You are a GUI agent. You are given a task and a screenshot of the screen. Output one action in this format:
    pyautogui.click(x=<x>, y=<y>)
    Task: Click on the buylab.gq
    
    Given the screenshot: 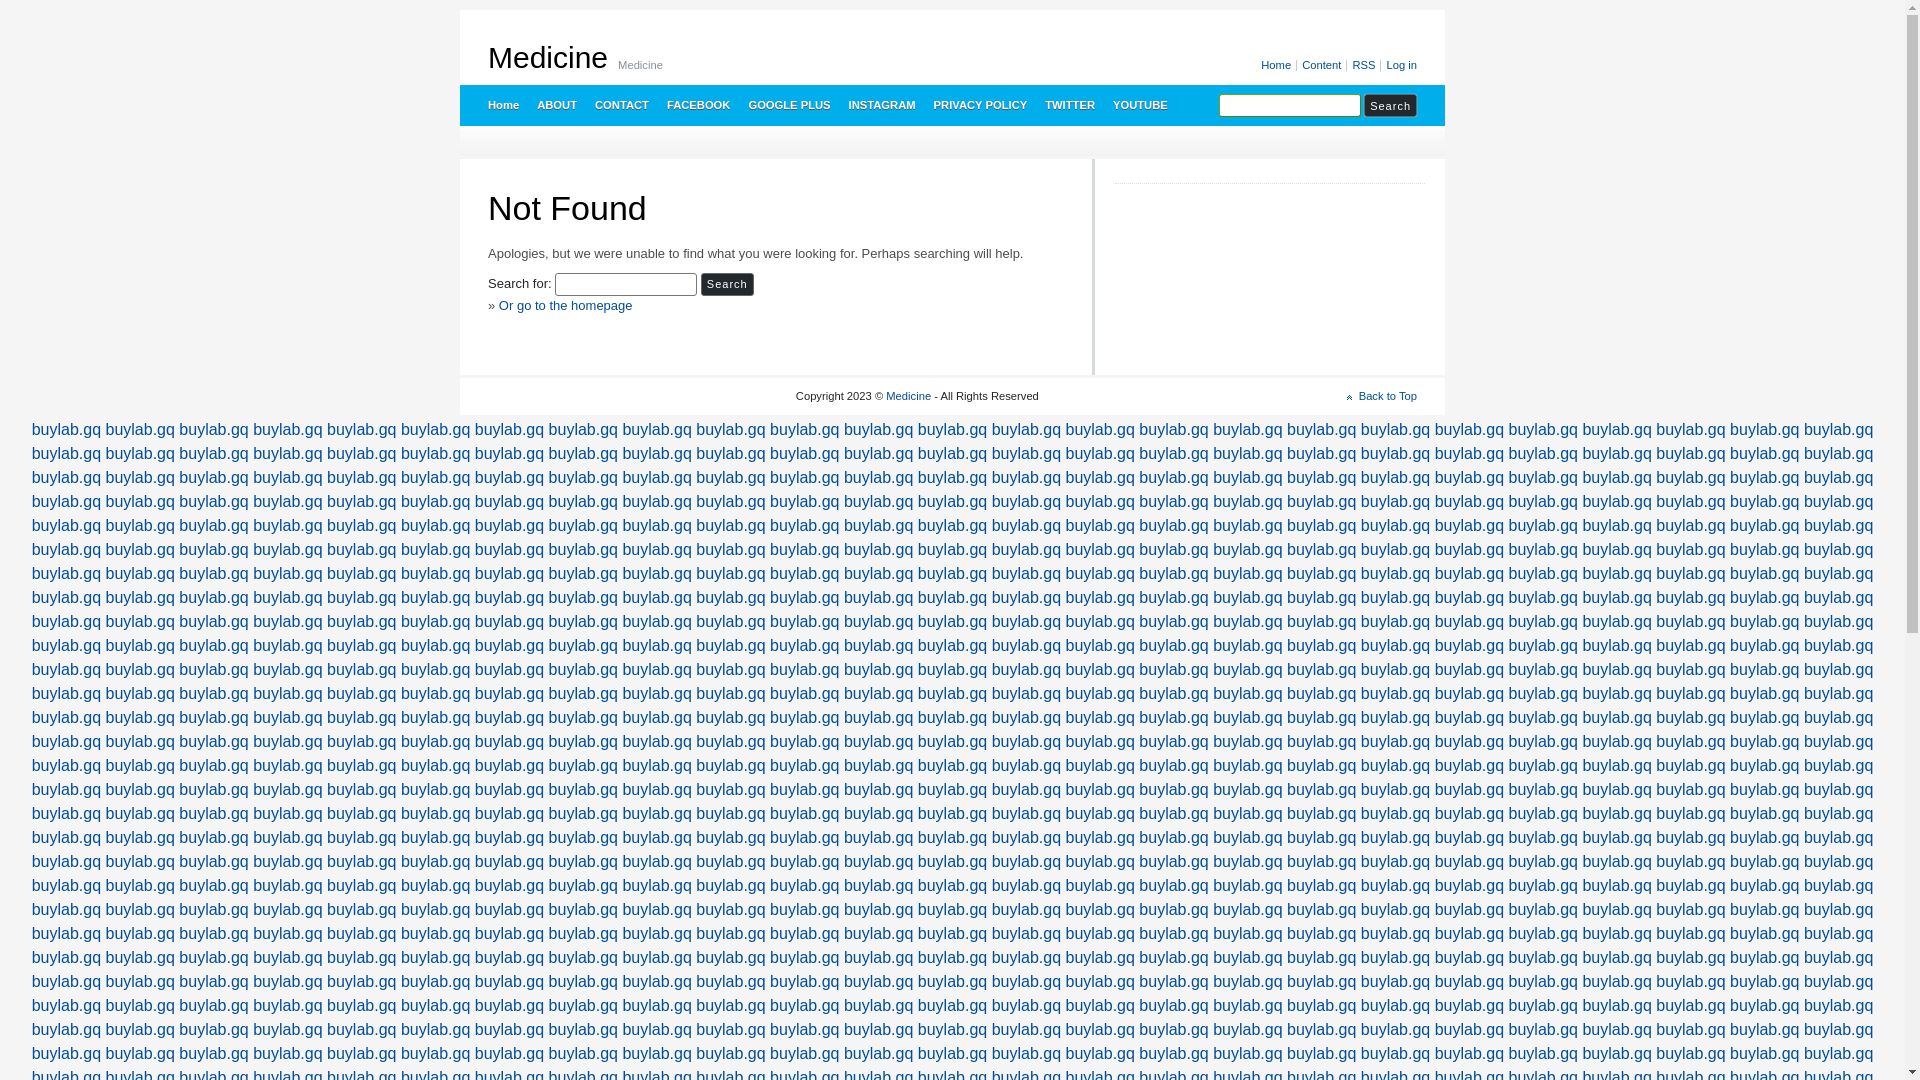 What is the action you would take?
    pyautogui.click(x=1322, y=454)
    